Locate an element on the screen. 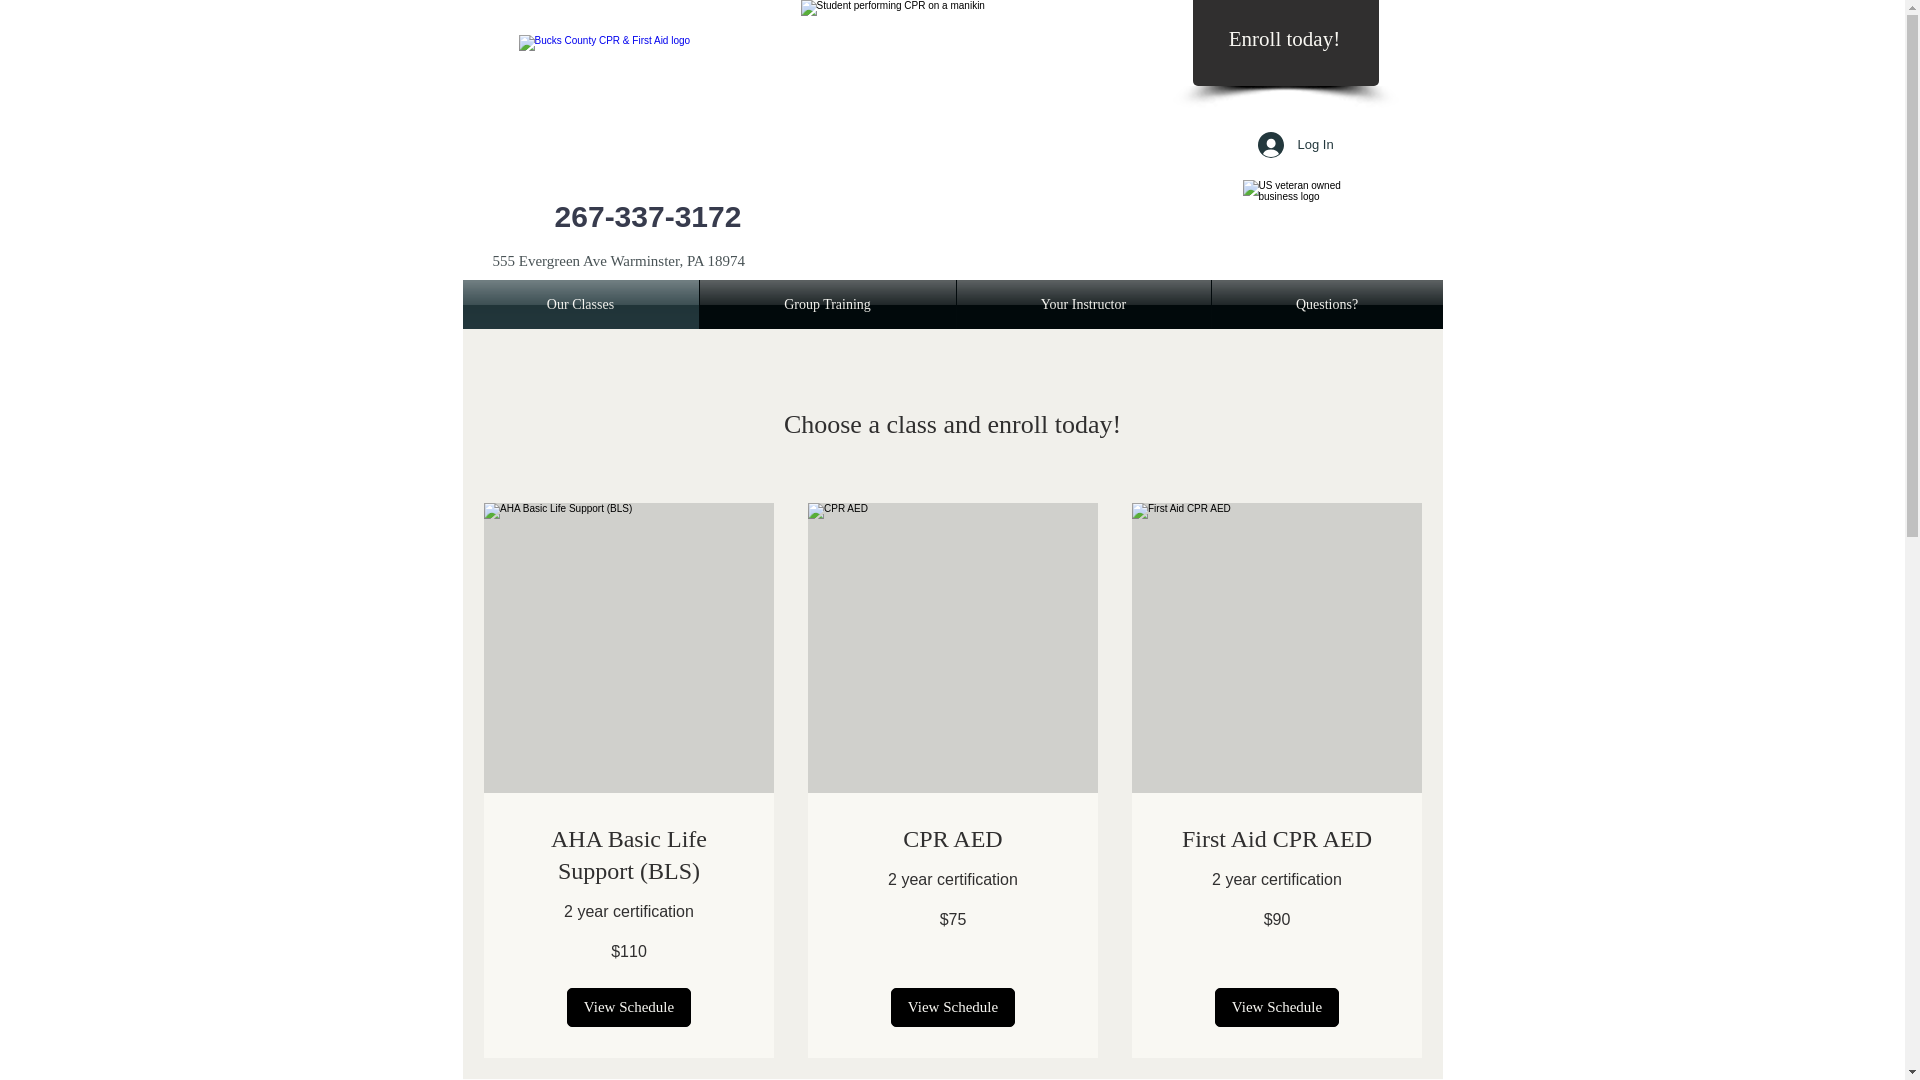  Questions? is located at coordinates (1327, 304).